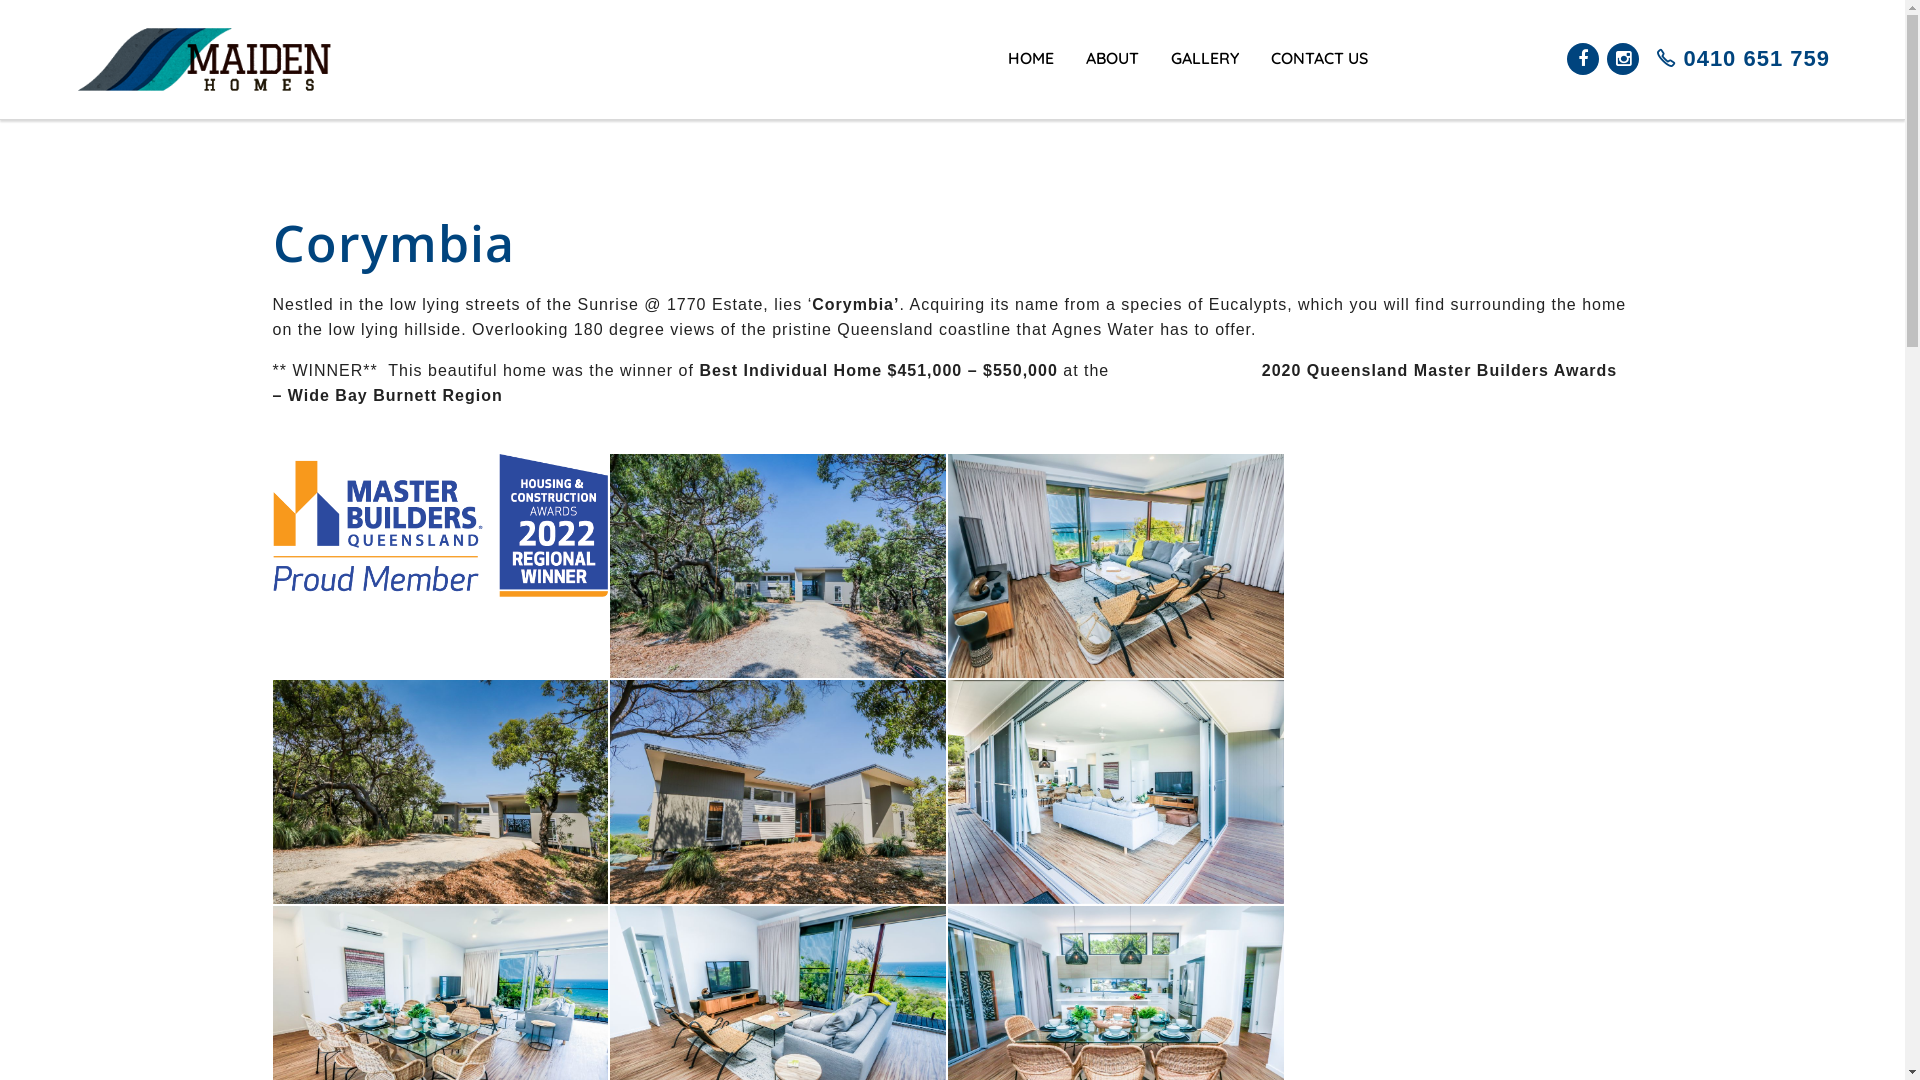 This screenshot has width=1920, height=1080. I want to click on instagram, so click(1623, 59).